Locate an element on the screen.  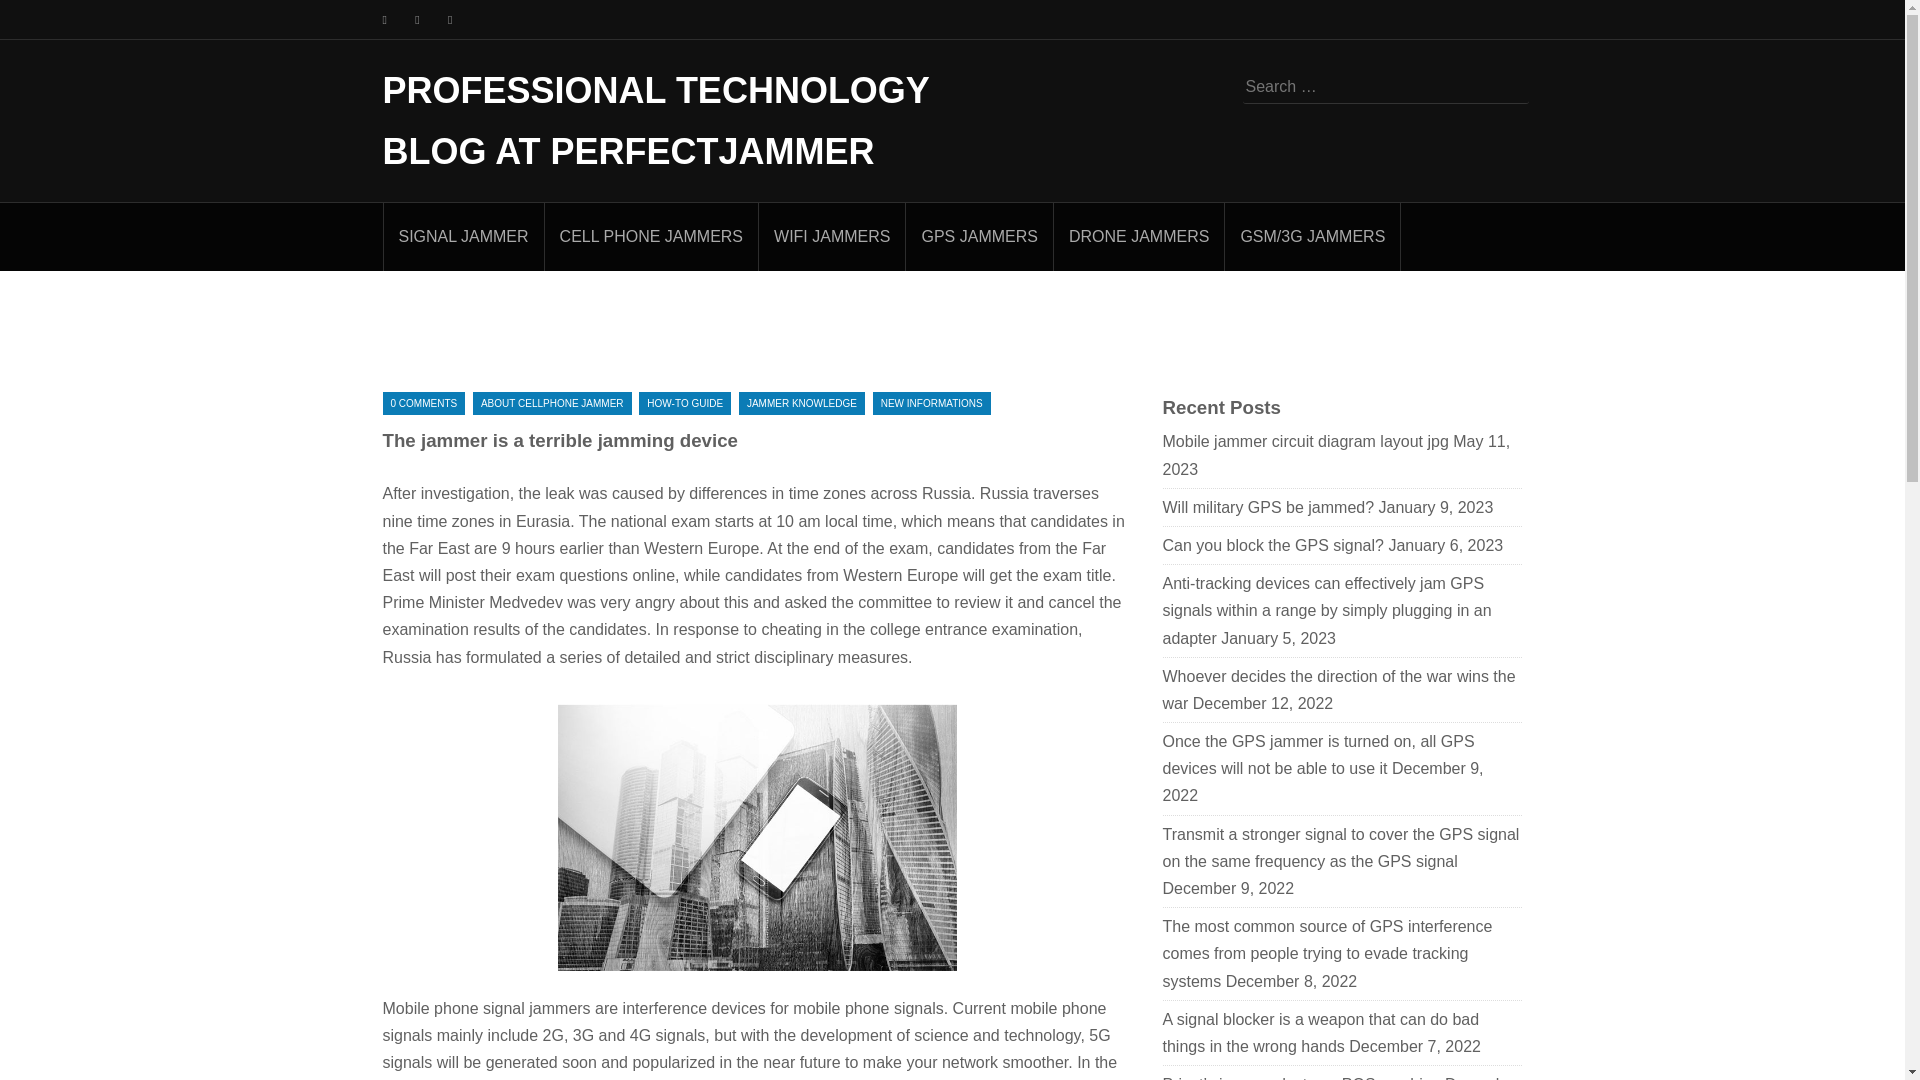
NEW INFORMATIONS is located at coordinates (932, 403).